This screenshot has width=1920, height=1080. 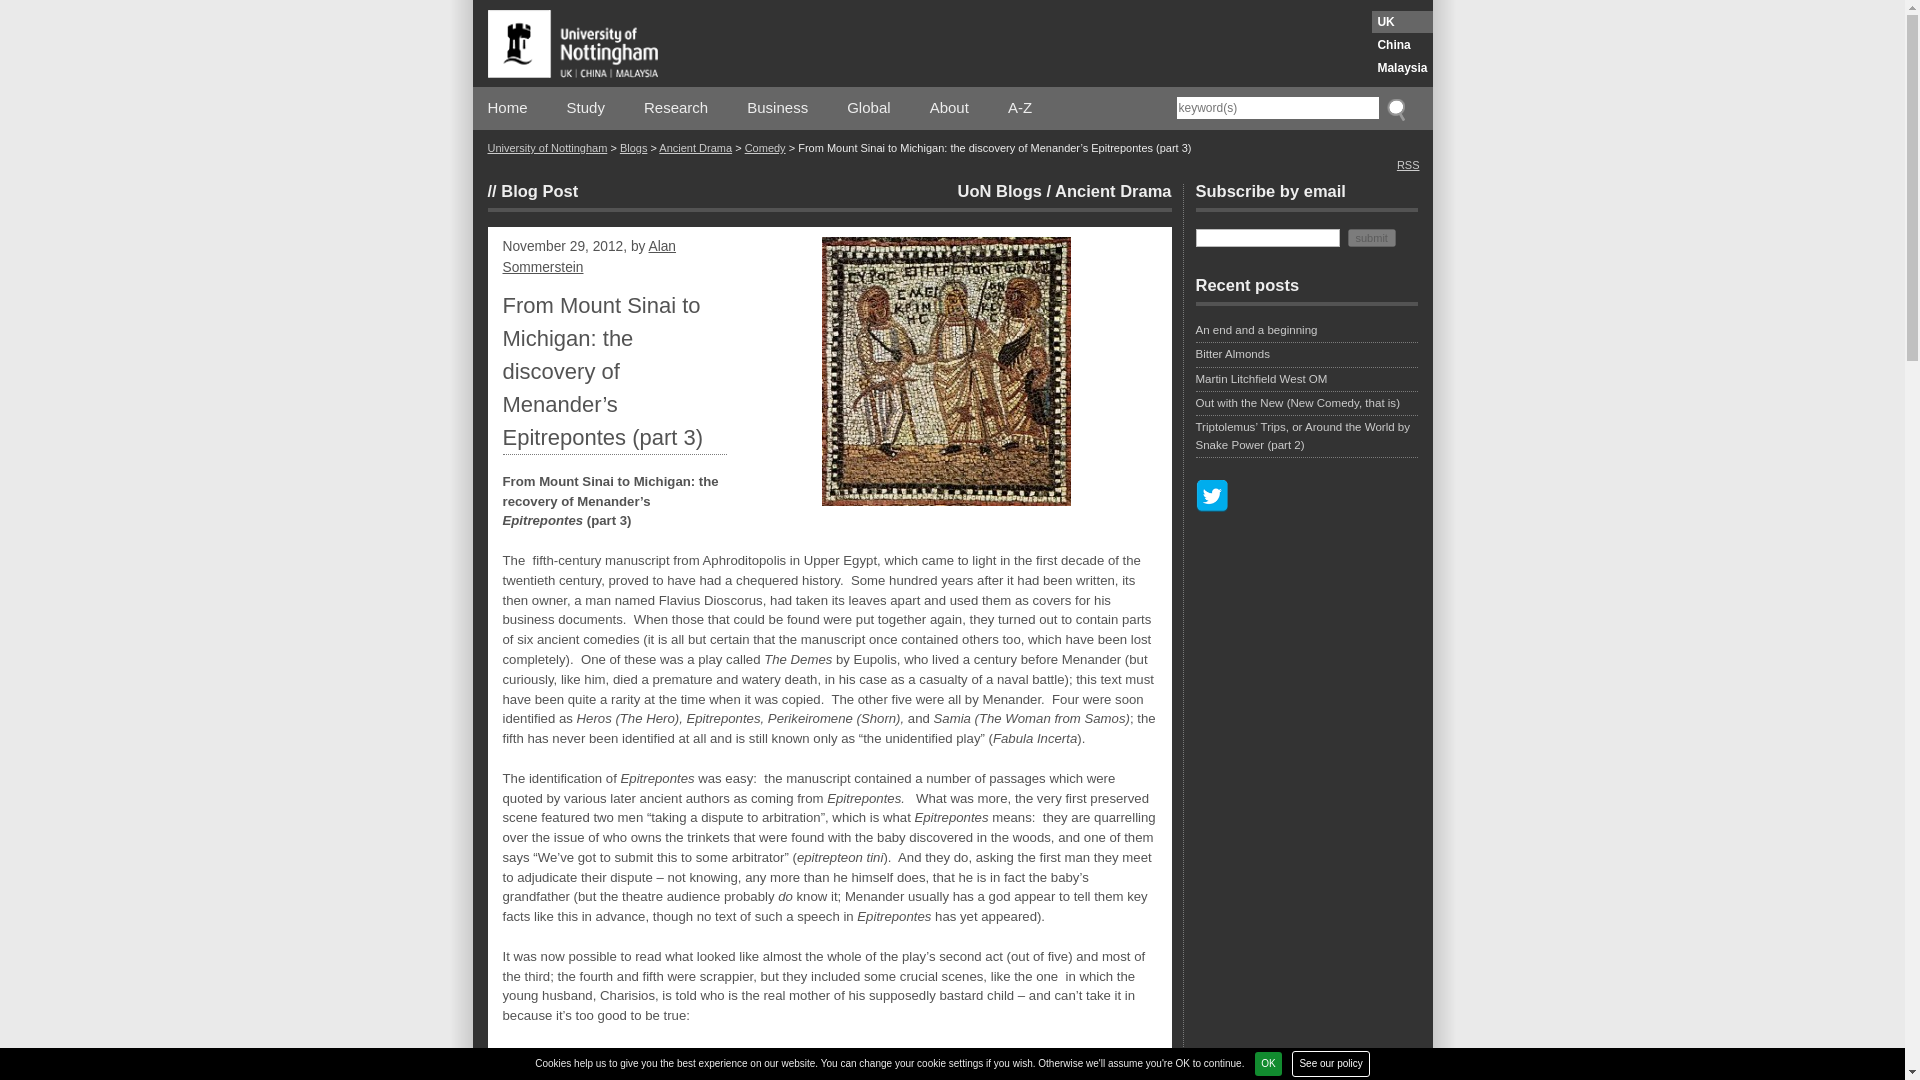 What do you see at coordinates (868, 108) in the screenshot?
I see `Global` at bounding box center [868, 108].